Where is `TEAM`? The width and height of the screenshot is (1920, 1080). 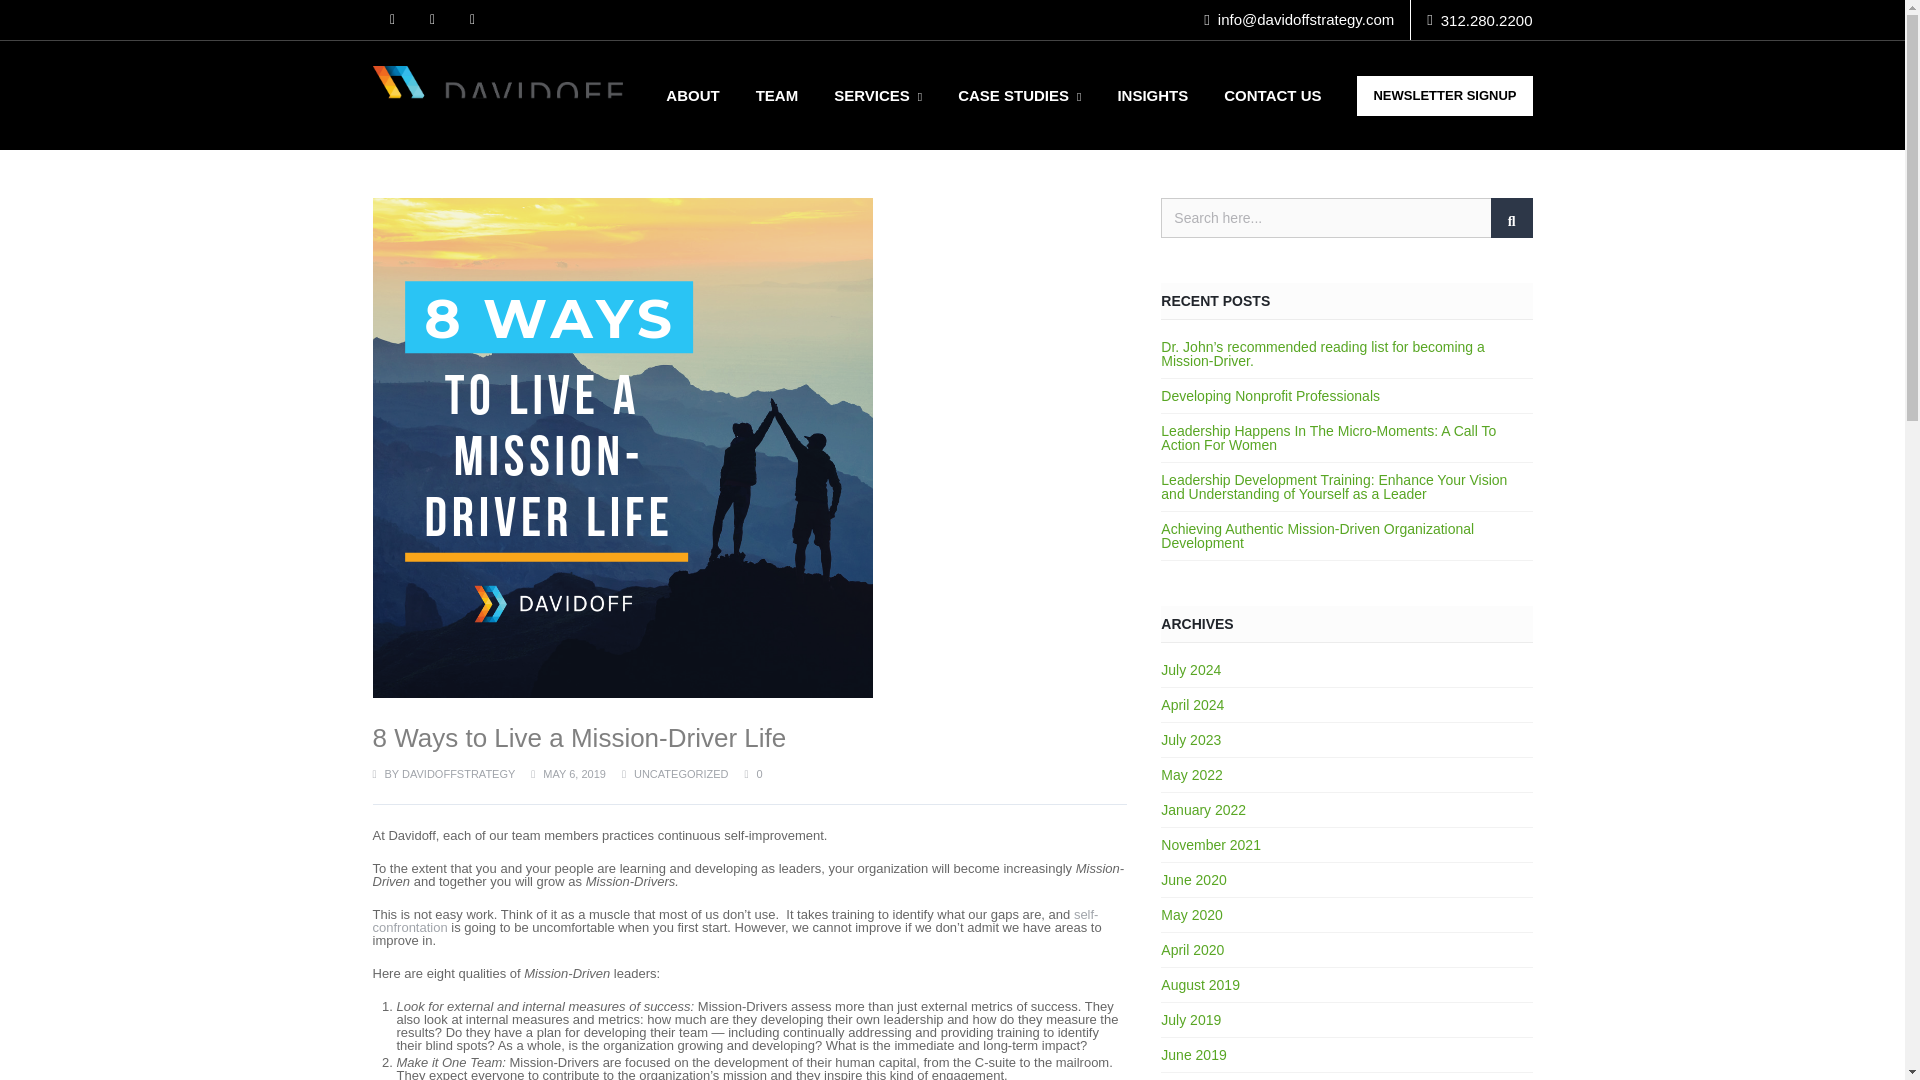 TEAM is located at coordinates (777, 95).